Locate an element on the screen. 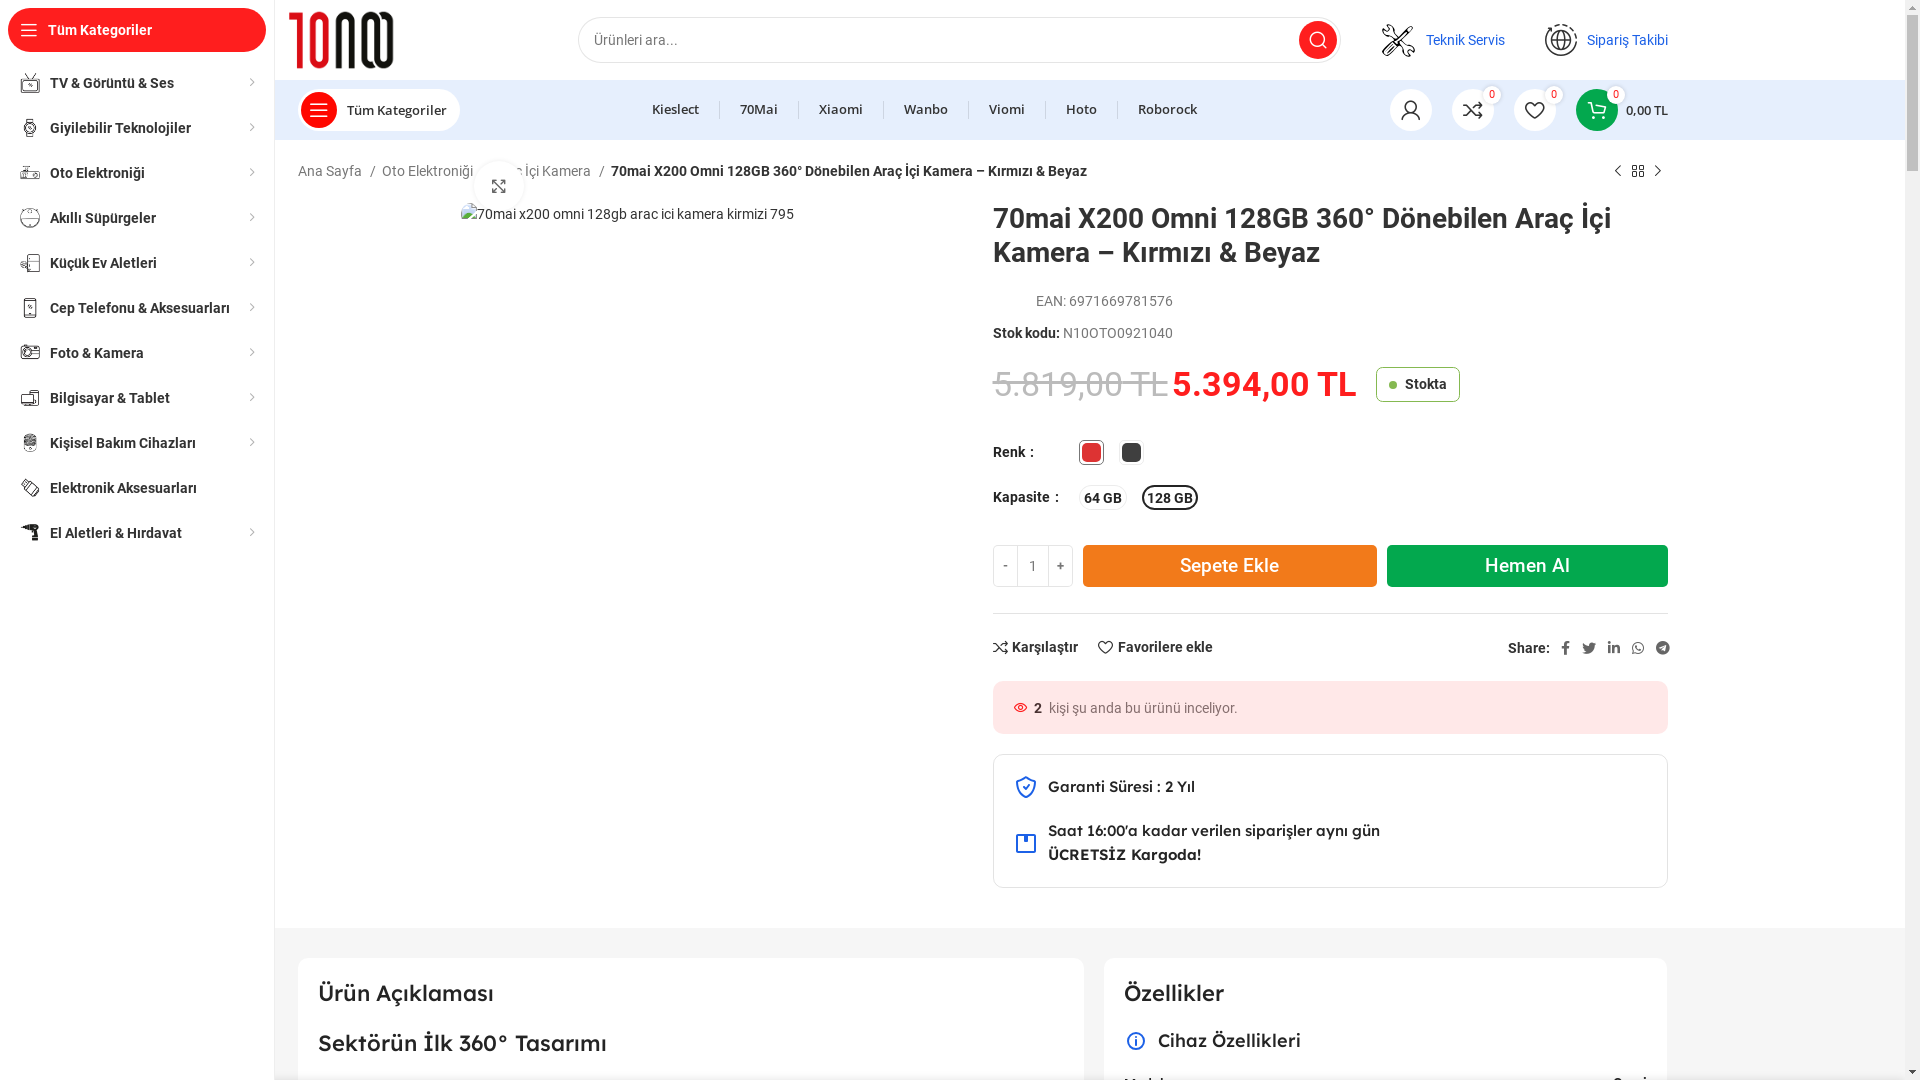 This screenshot has height=1080, width=1920. Bilgisayar & Tablet is located at coordinates (137, 398).